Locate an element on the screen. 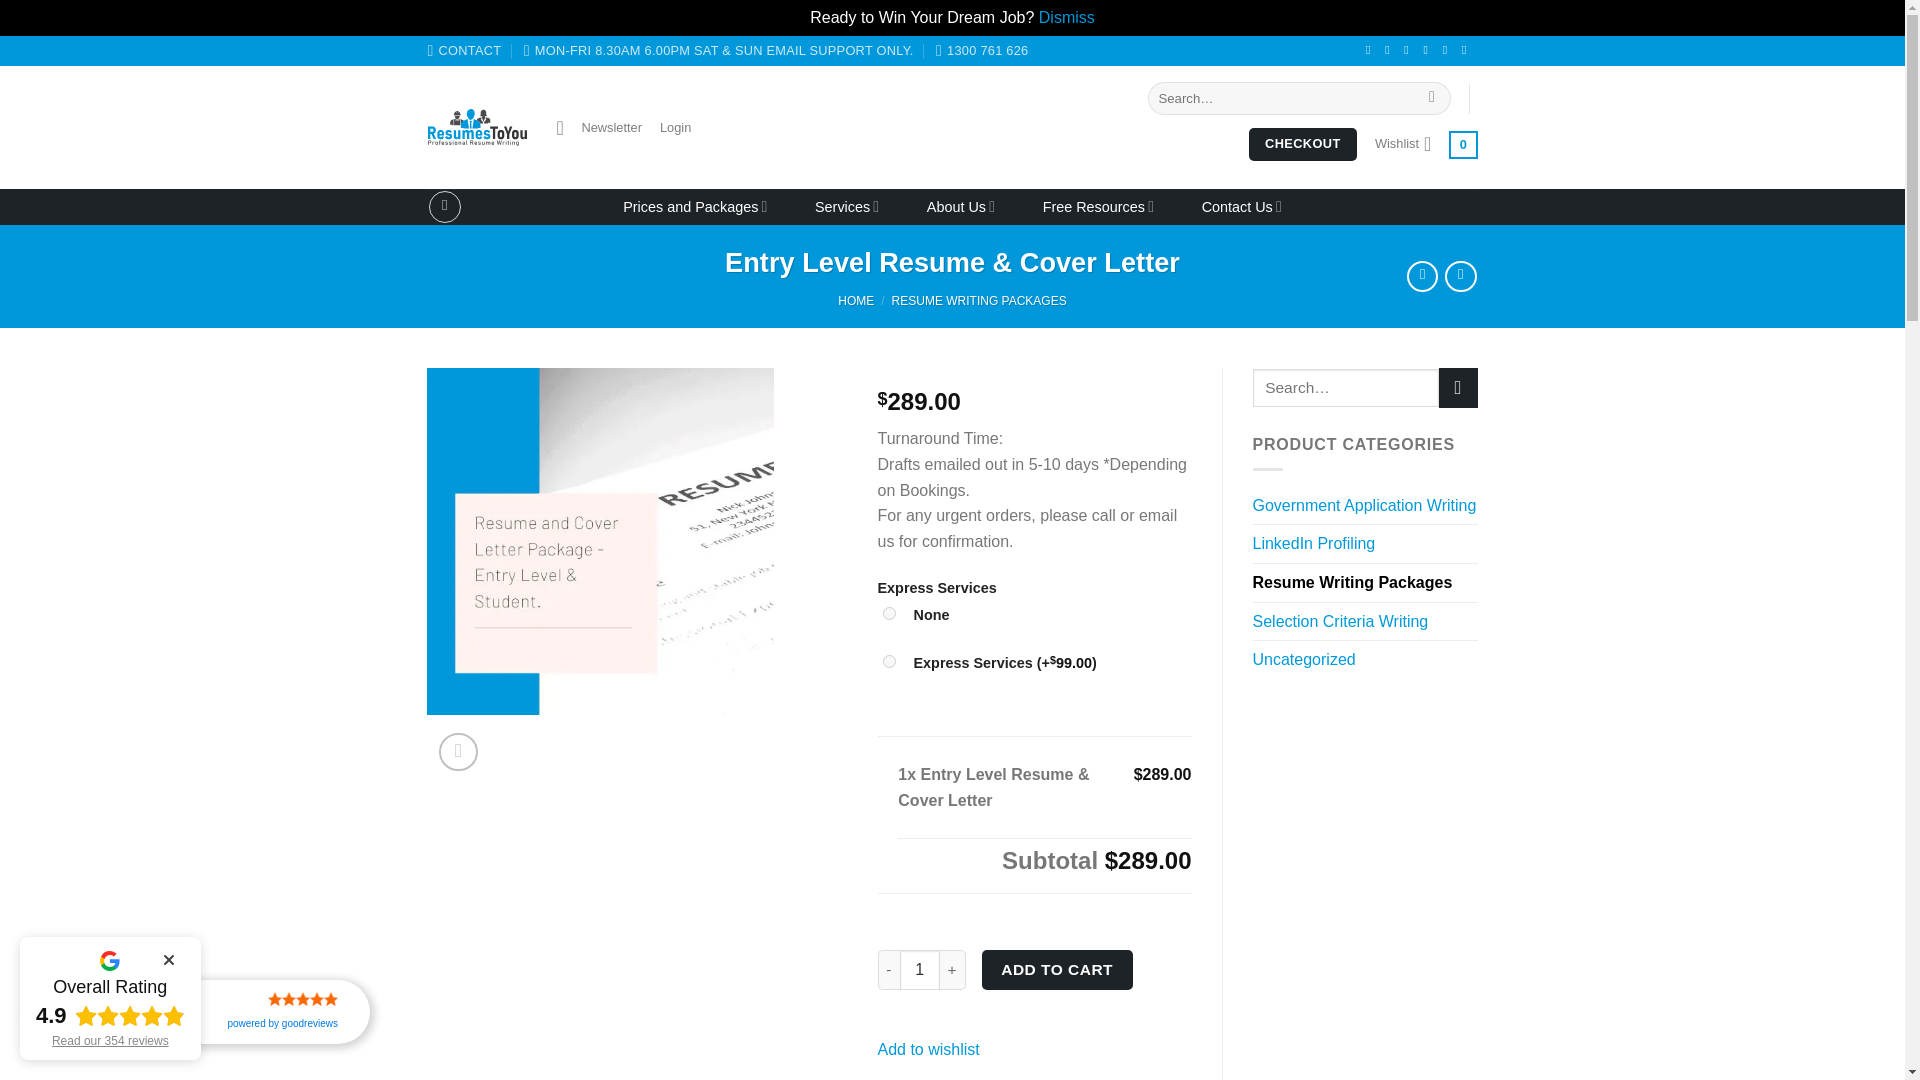  Services is located at coordinates (847, 206).